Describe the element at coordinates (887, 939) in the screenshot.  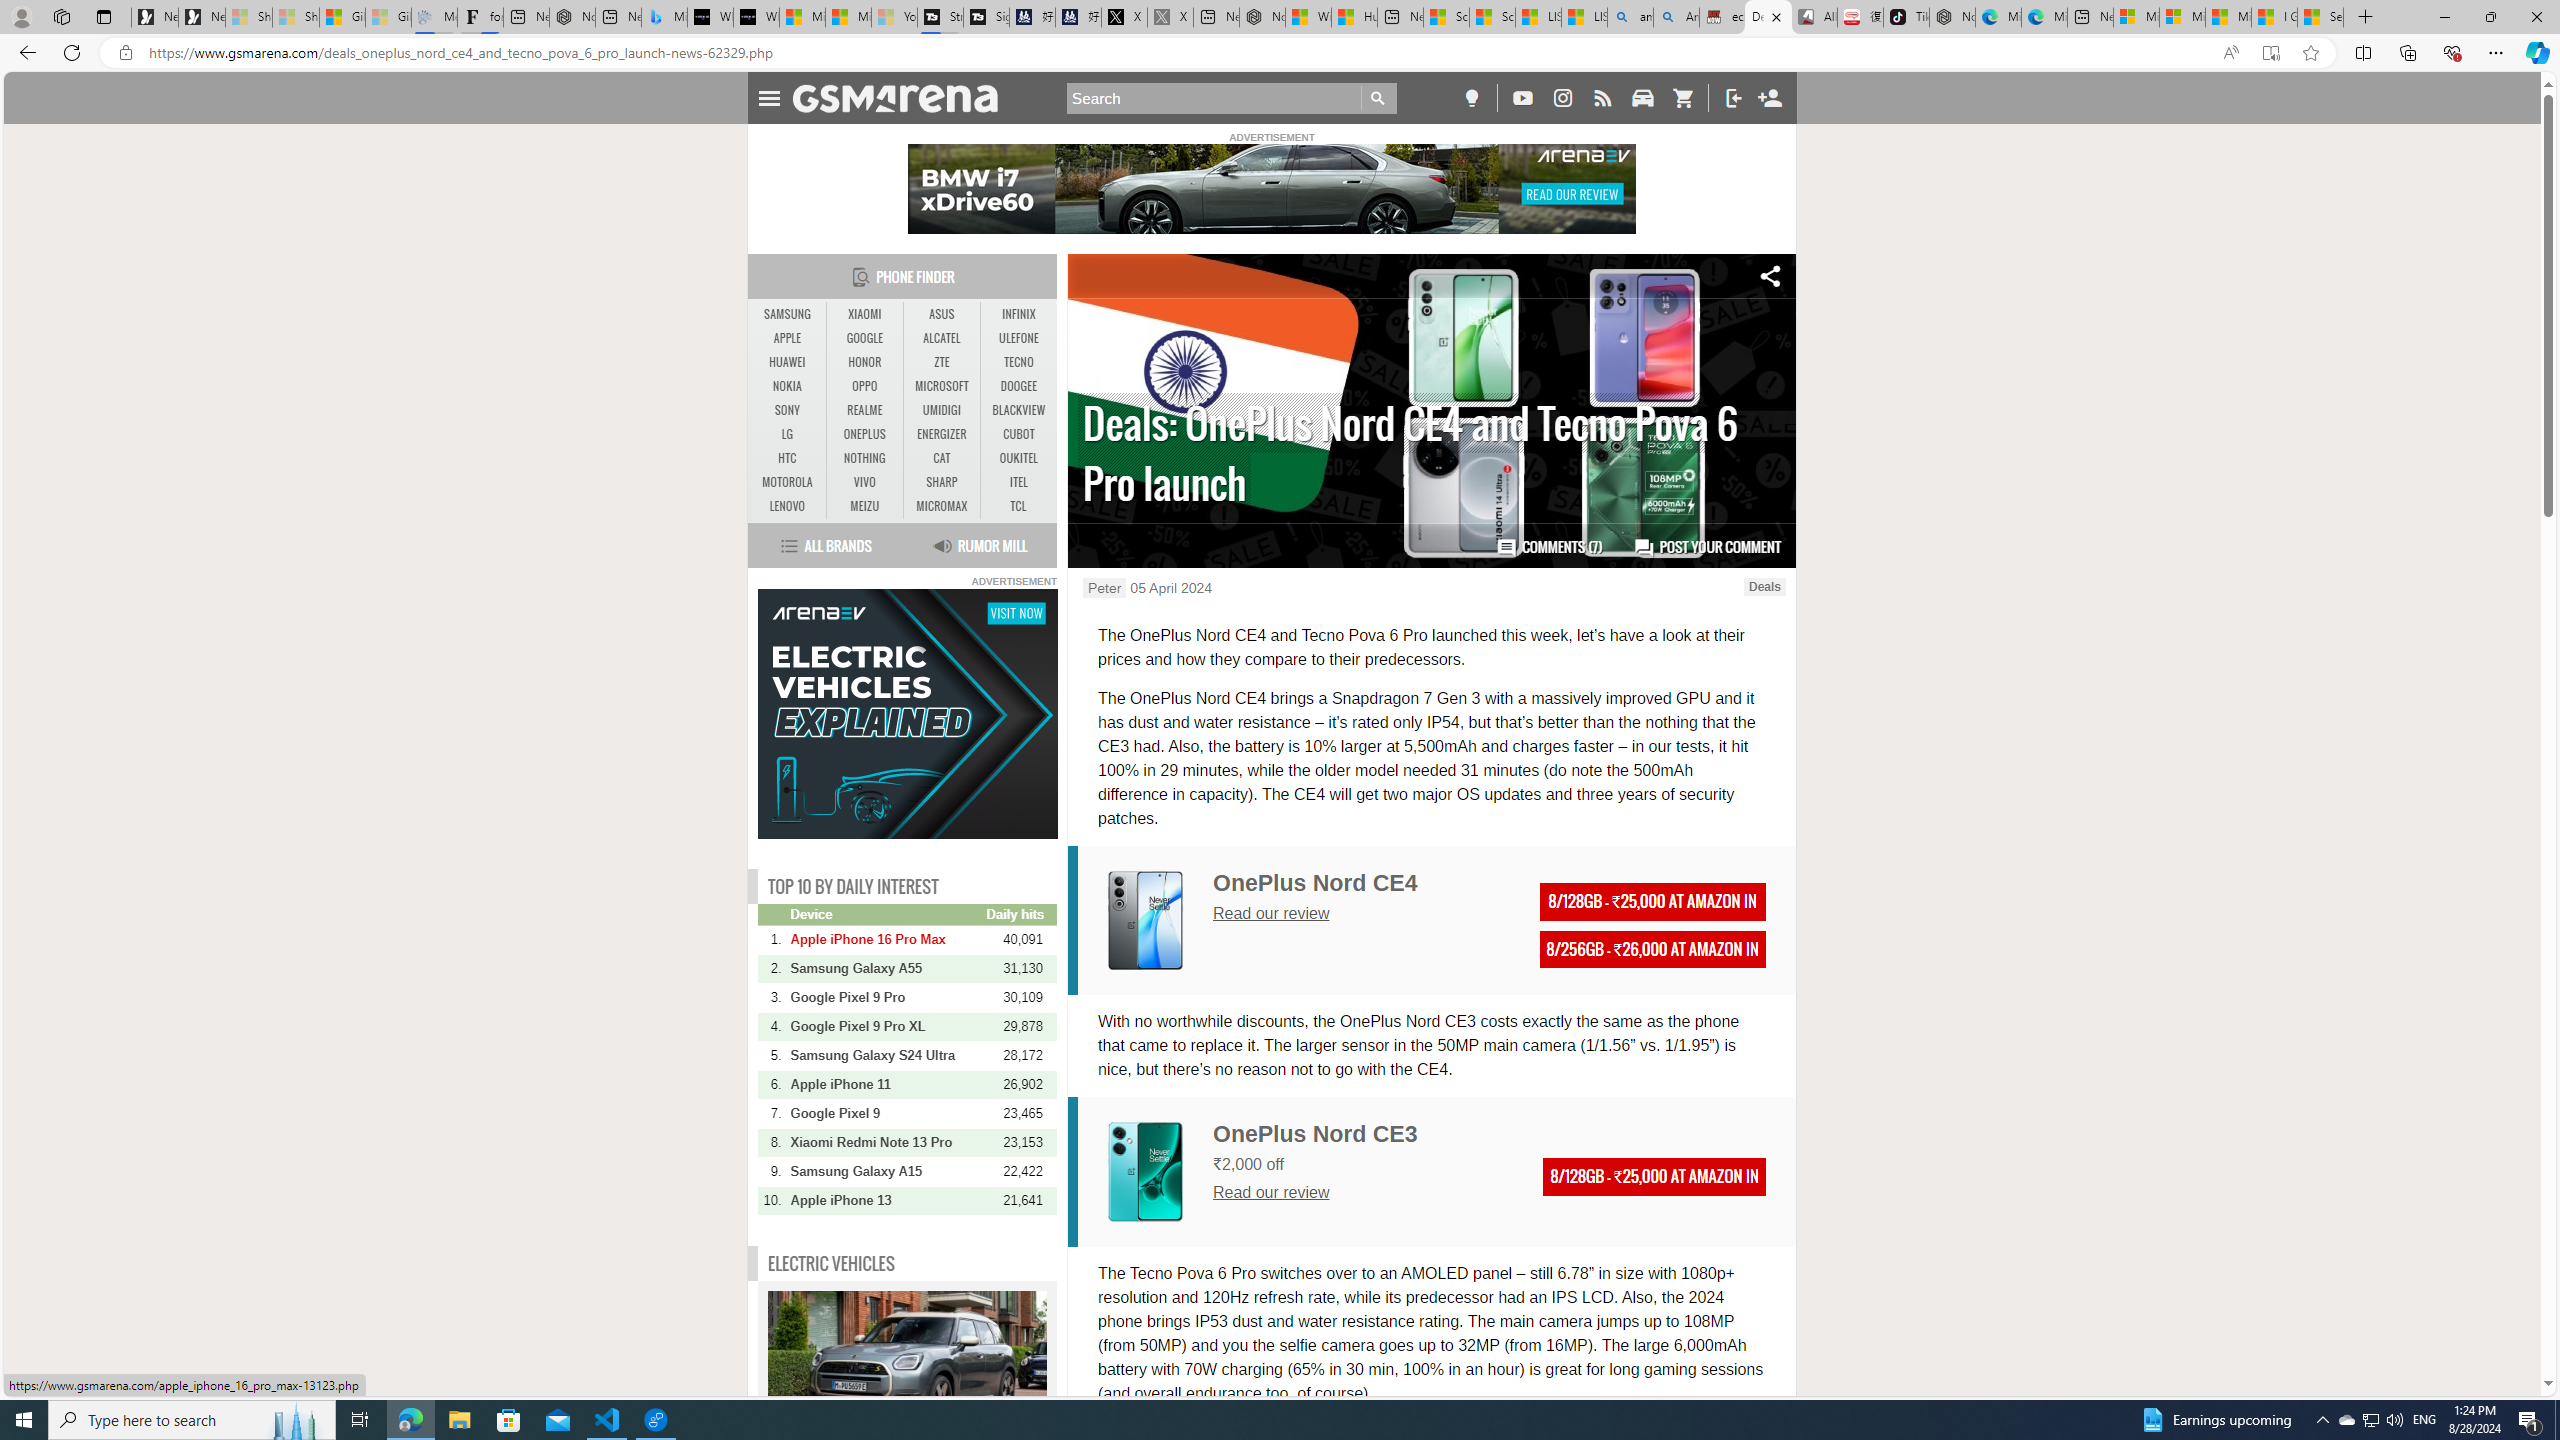
I see `Apple iPhone 16 Pro Max` at that location.